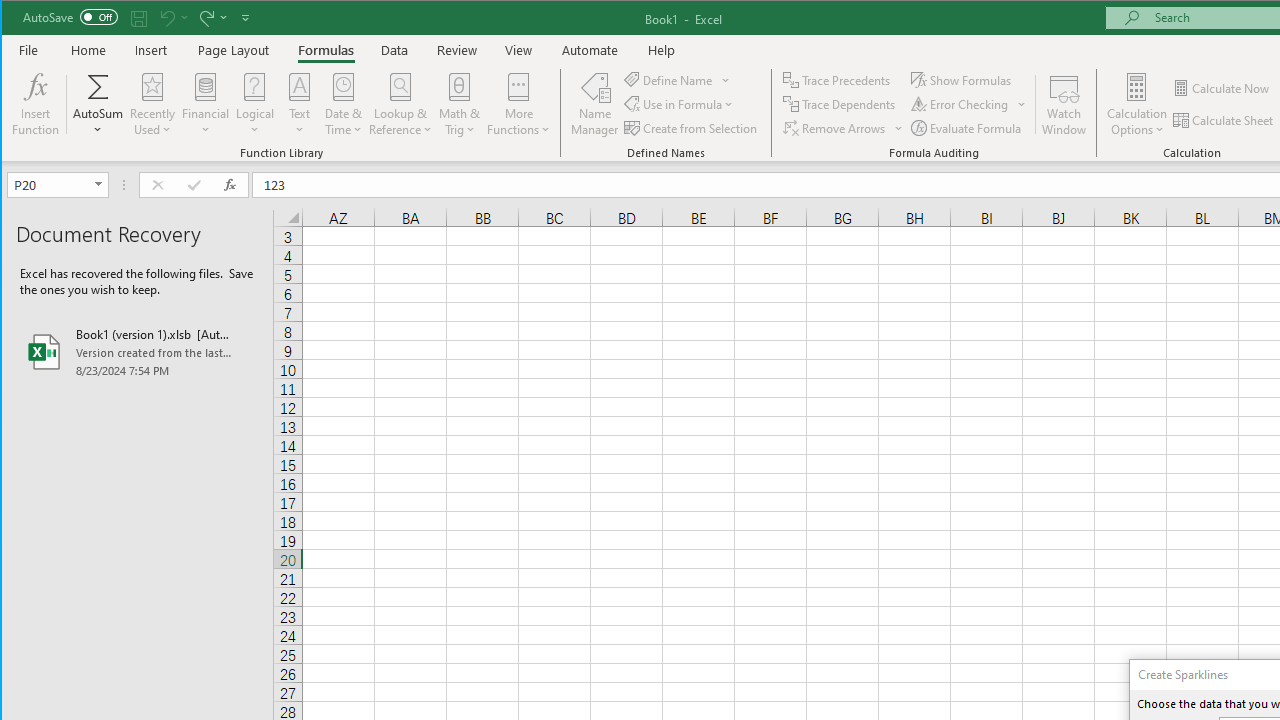 Image resolution: width=1280 pixels, height=720 pixels. Describe the element at coordinates (838, 80) in the screenshot. I see `Trace Precedents` at that location.